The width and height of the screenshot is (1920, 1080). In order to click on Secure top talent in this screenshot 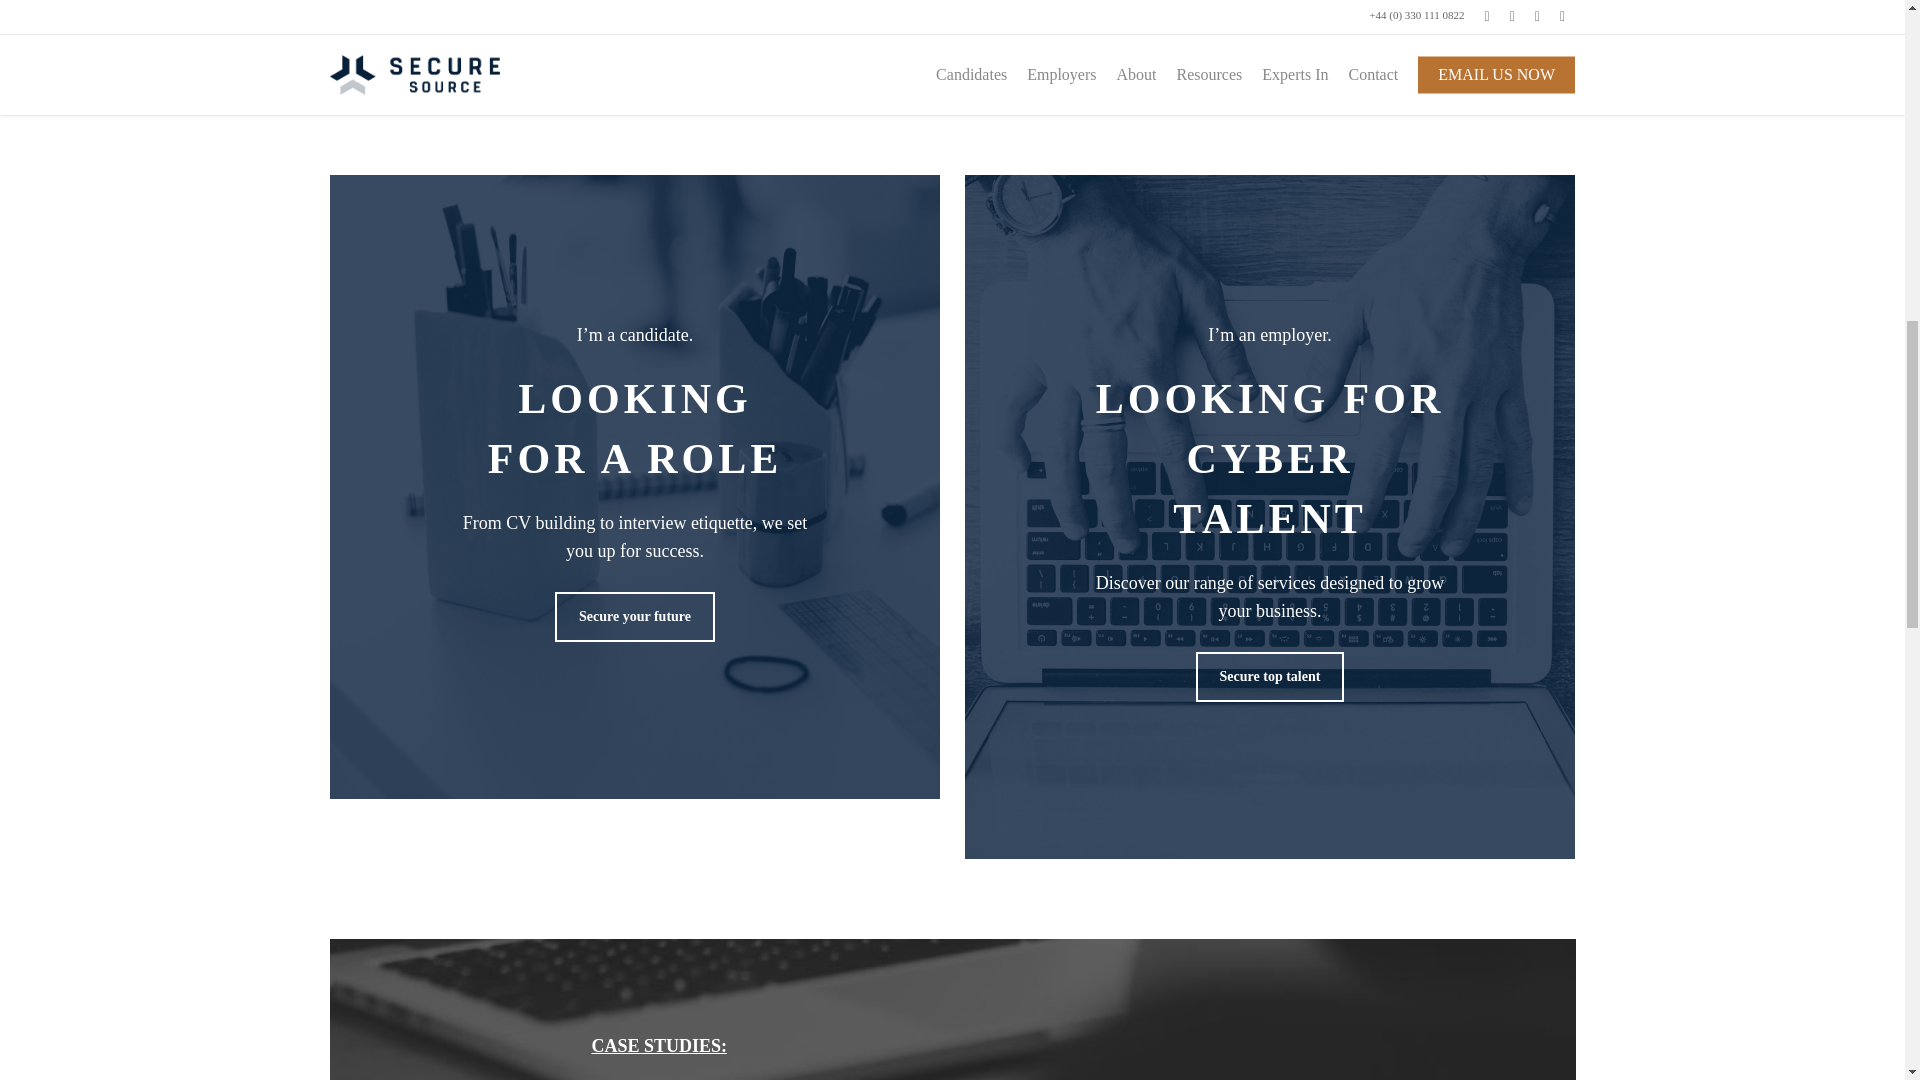, I will do `click(1270, 677)`.